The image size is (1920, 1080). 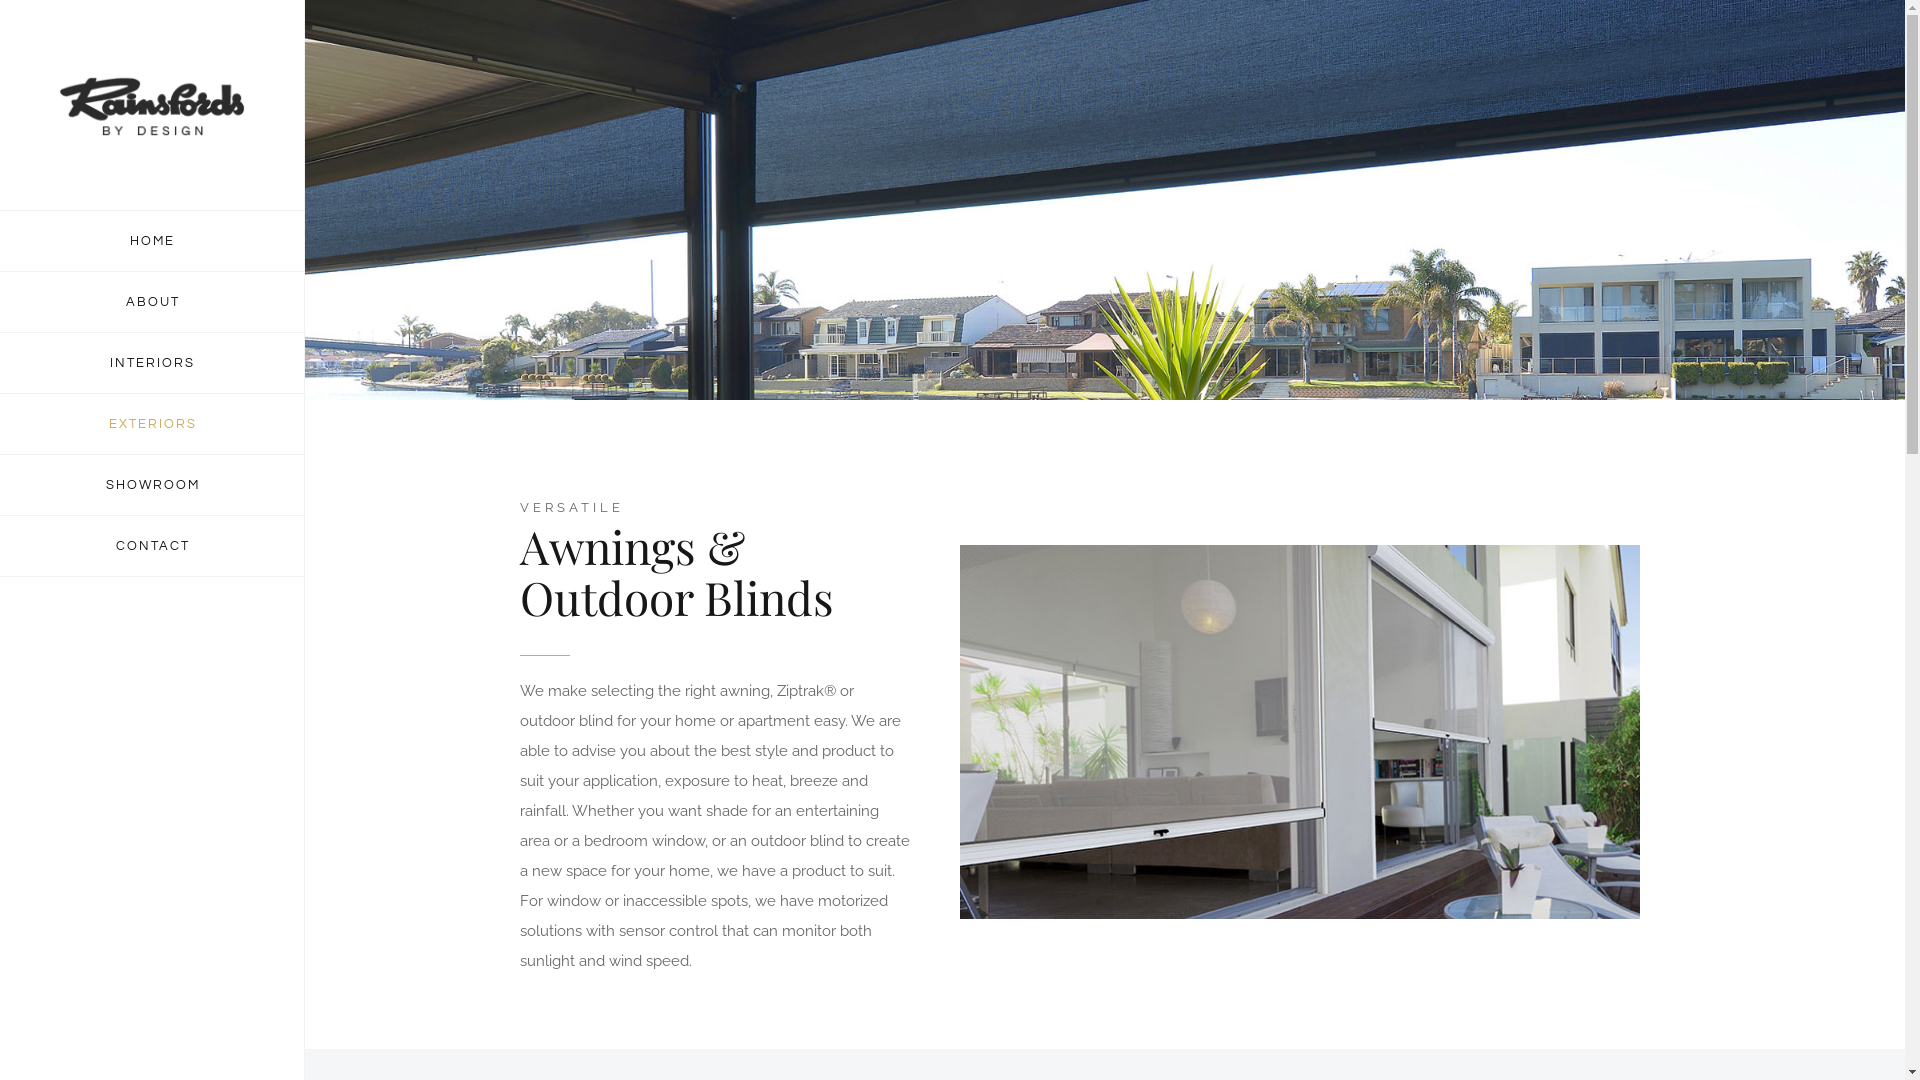 What do you see at coordinates (152, 486) in the screenshot?
I see `SHOWROOM` at bounding box center [152, 486].